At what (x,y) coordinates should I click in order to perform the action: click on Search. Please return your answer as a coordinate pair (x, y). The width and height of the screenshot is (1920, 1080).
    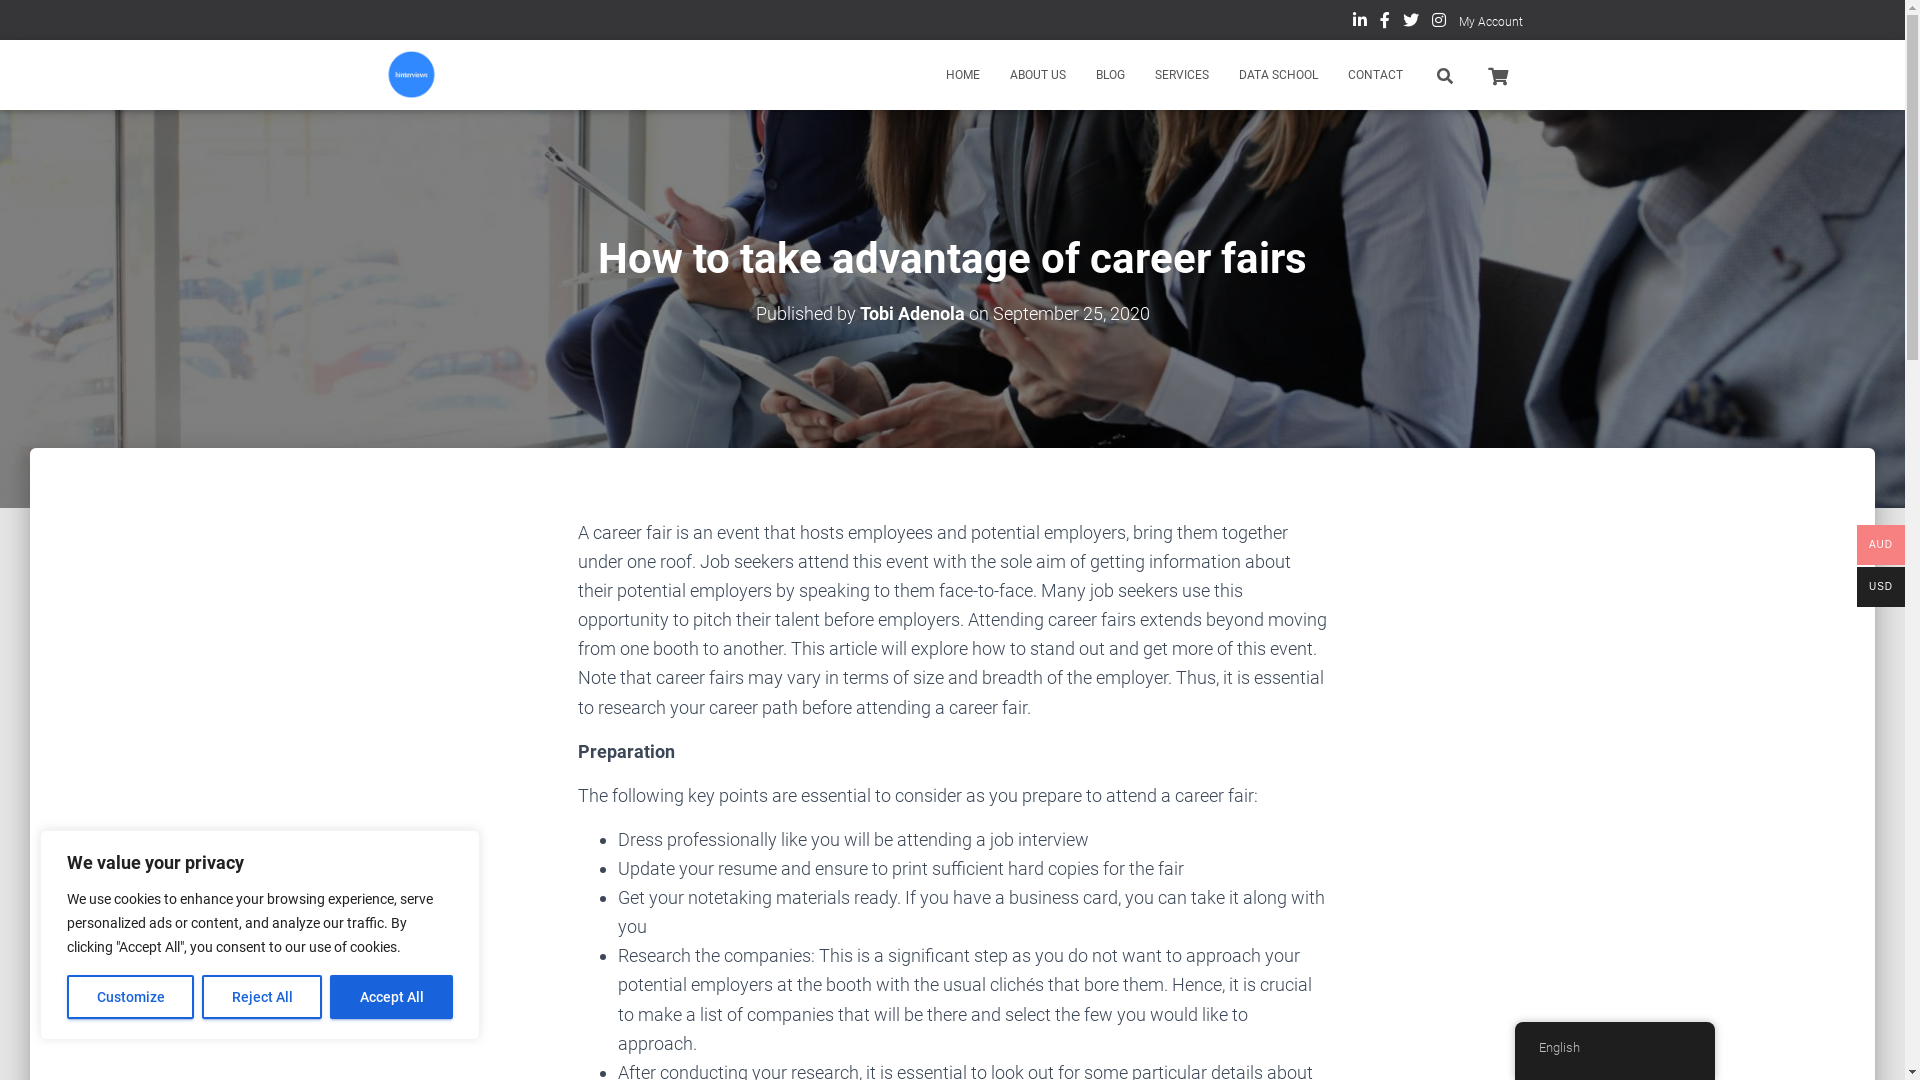
    Looking at the image, I should click on (5, 22).